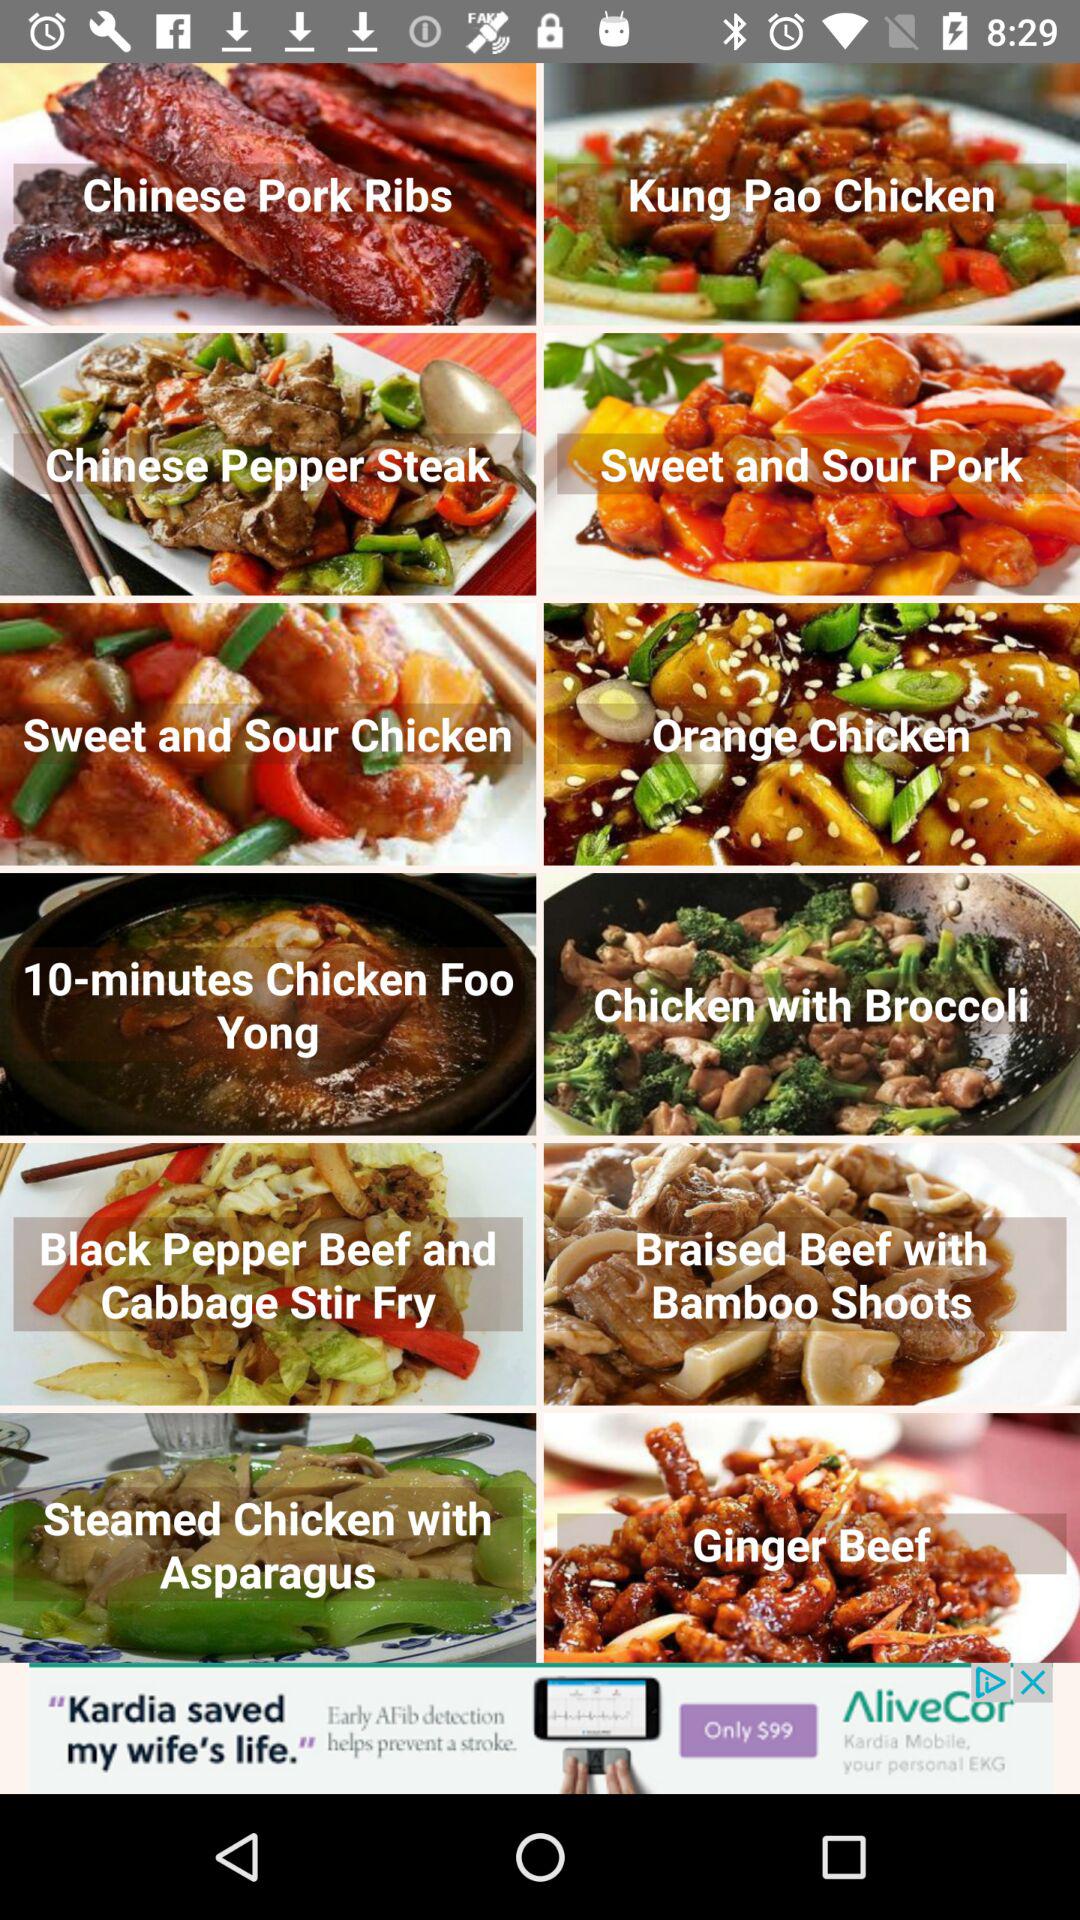 This screenshot has width=1080, height=1920. What do you see at coordinates (540, 1728) in the screenshot?
I see `click advertisement` at bounding box center [540, 1728].